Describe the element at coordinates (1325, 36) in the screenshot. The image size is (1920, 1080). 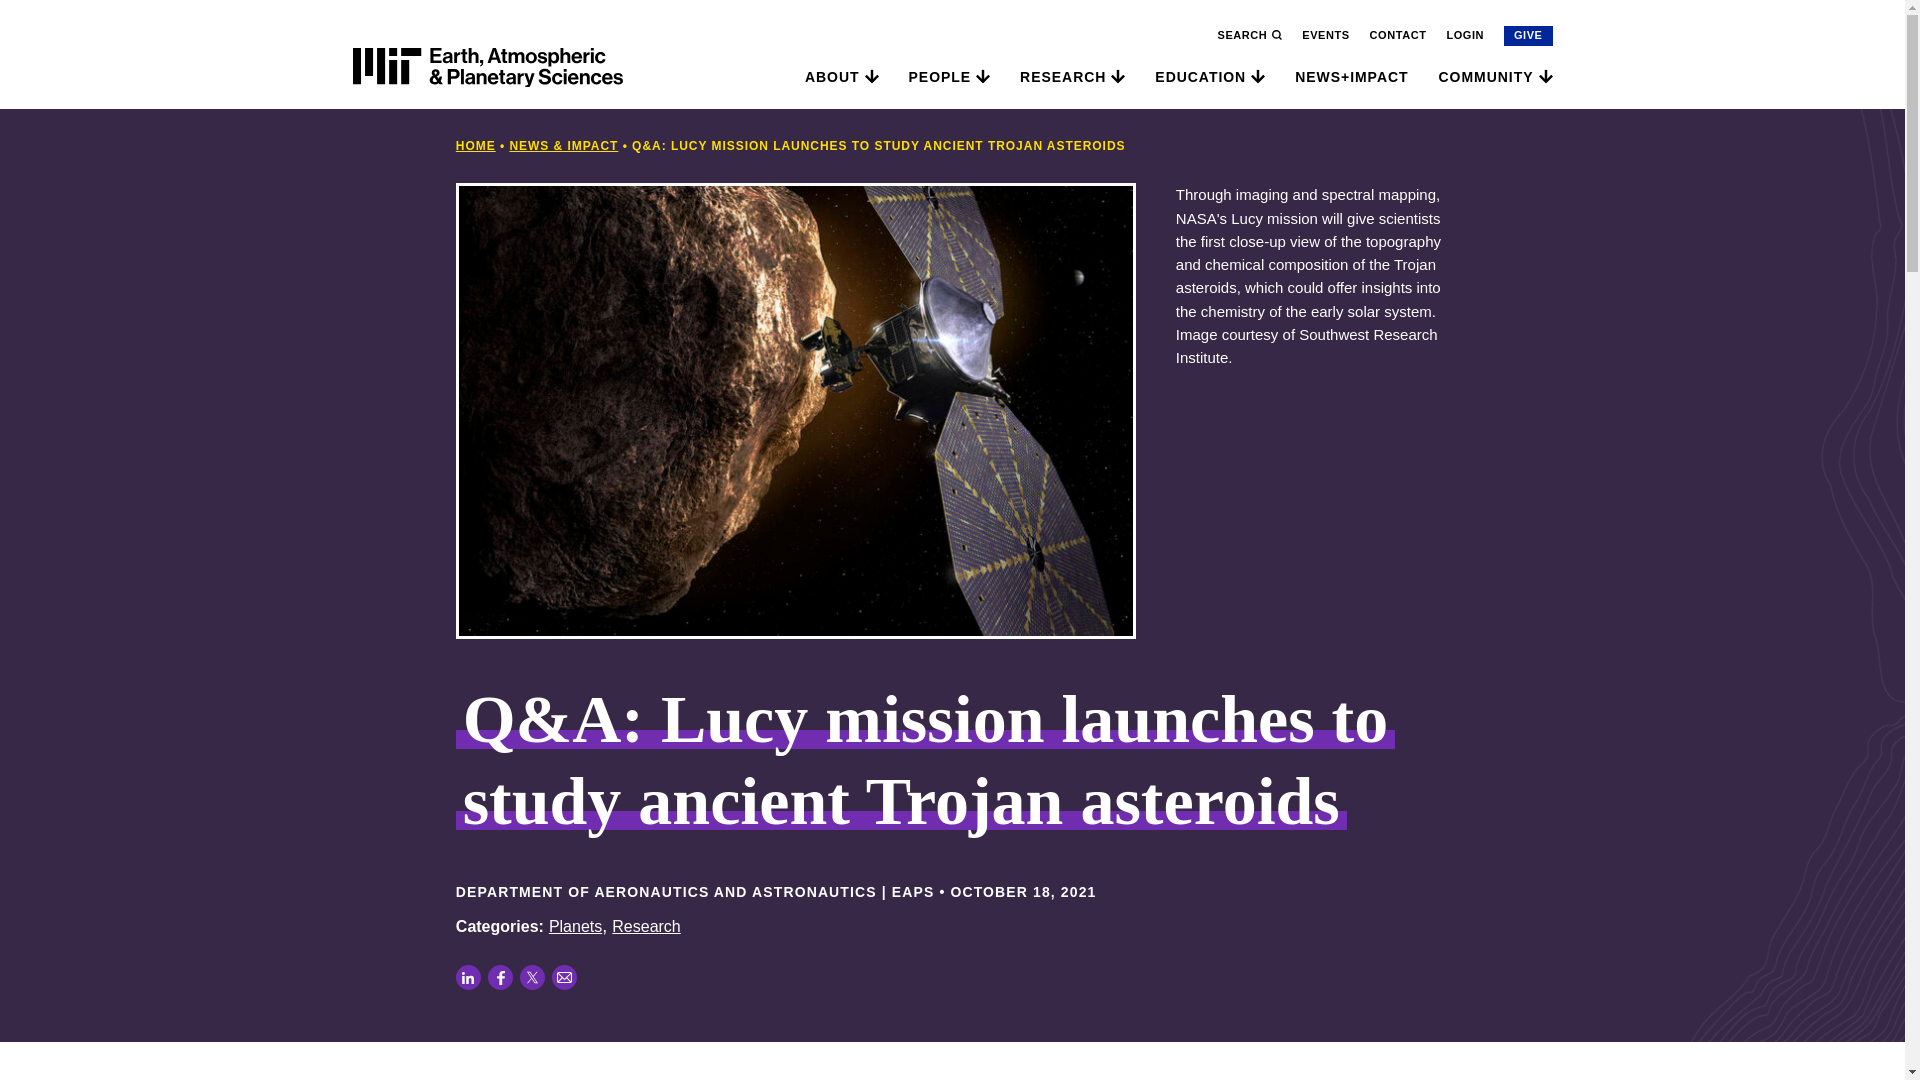
I see `EVENTS` at that location.